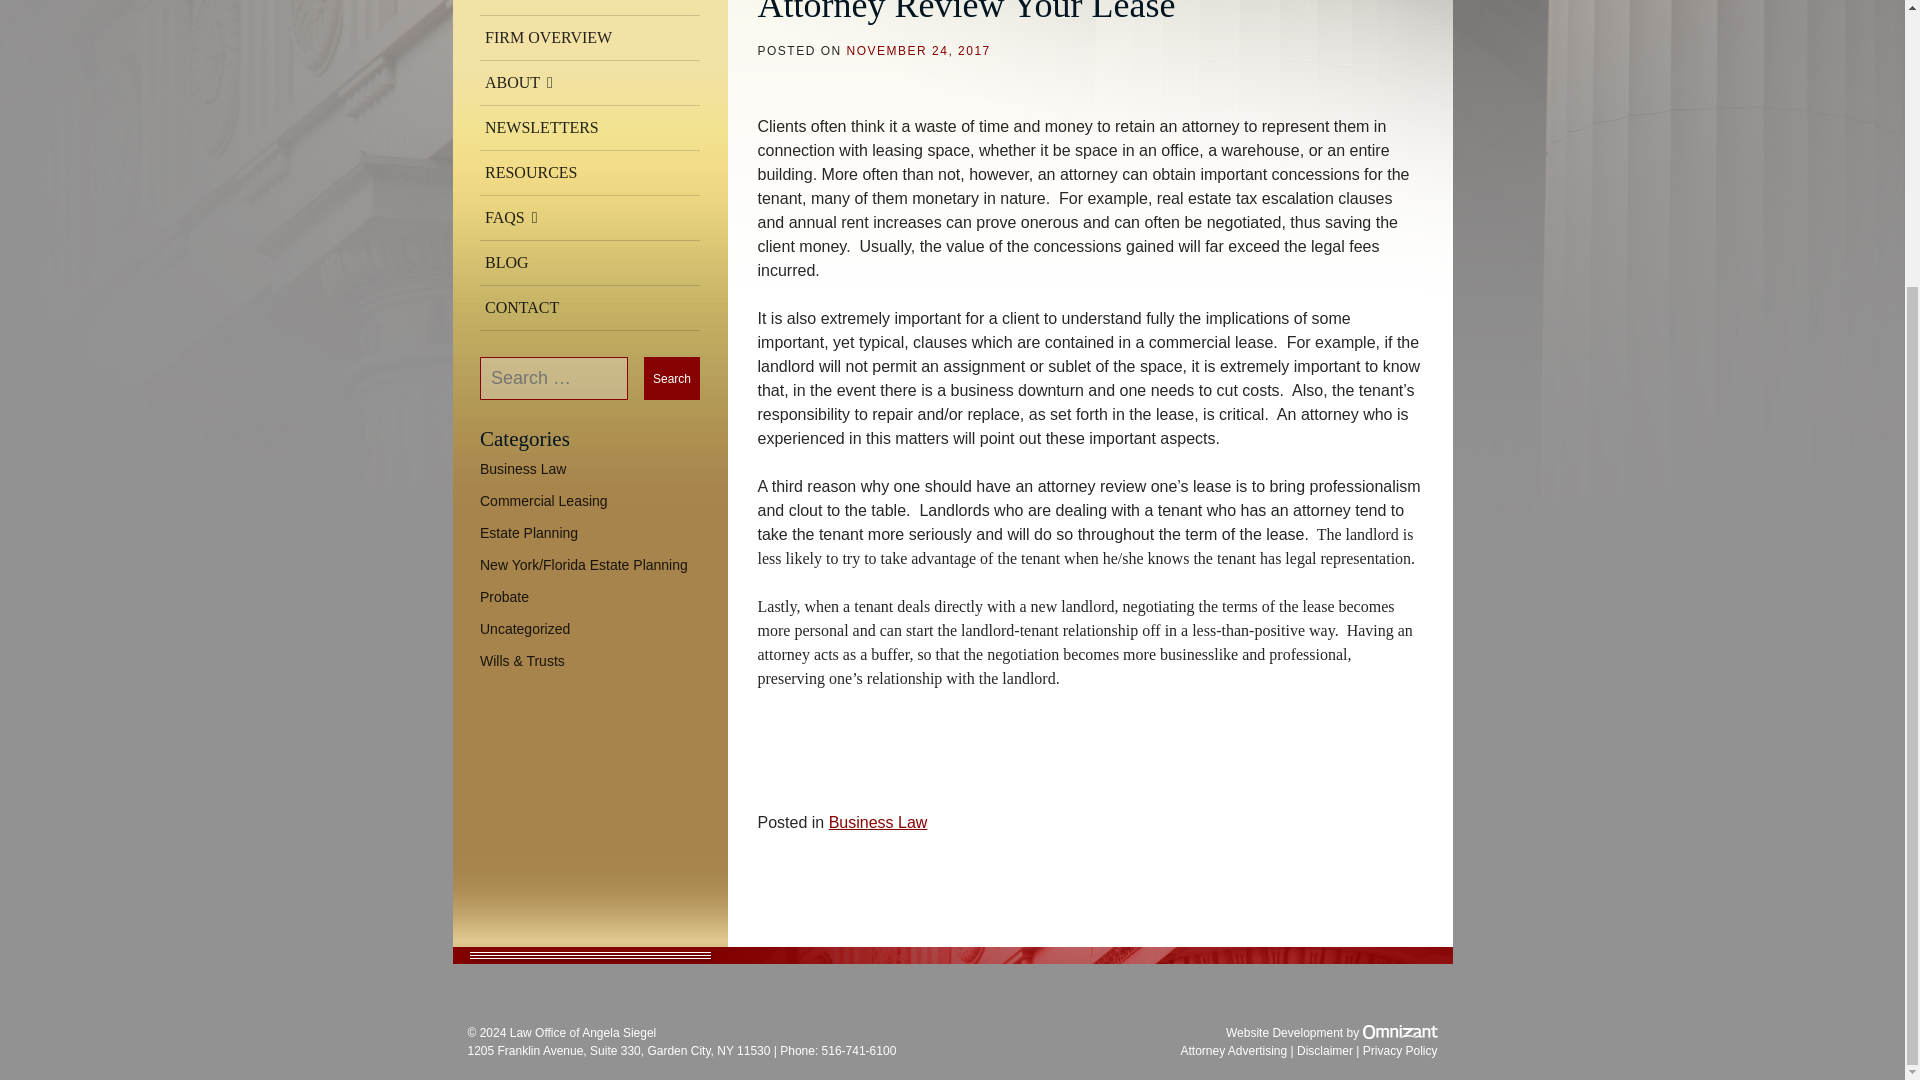  Describe the element at coordinates (858, 1051) in the screenshot. I see `516-741-6100` at that location.